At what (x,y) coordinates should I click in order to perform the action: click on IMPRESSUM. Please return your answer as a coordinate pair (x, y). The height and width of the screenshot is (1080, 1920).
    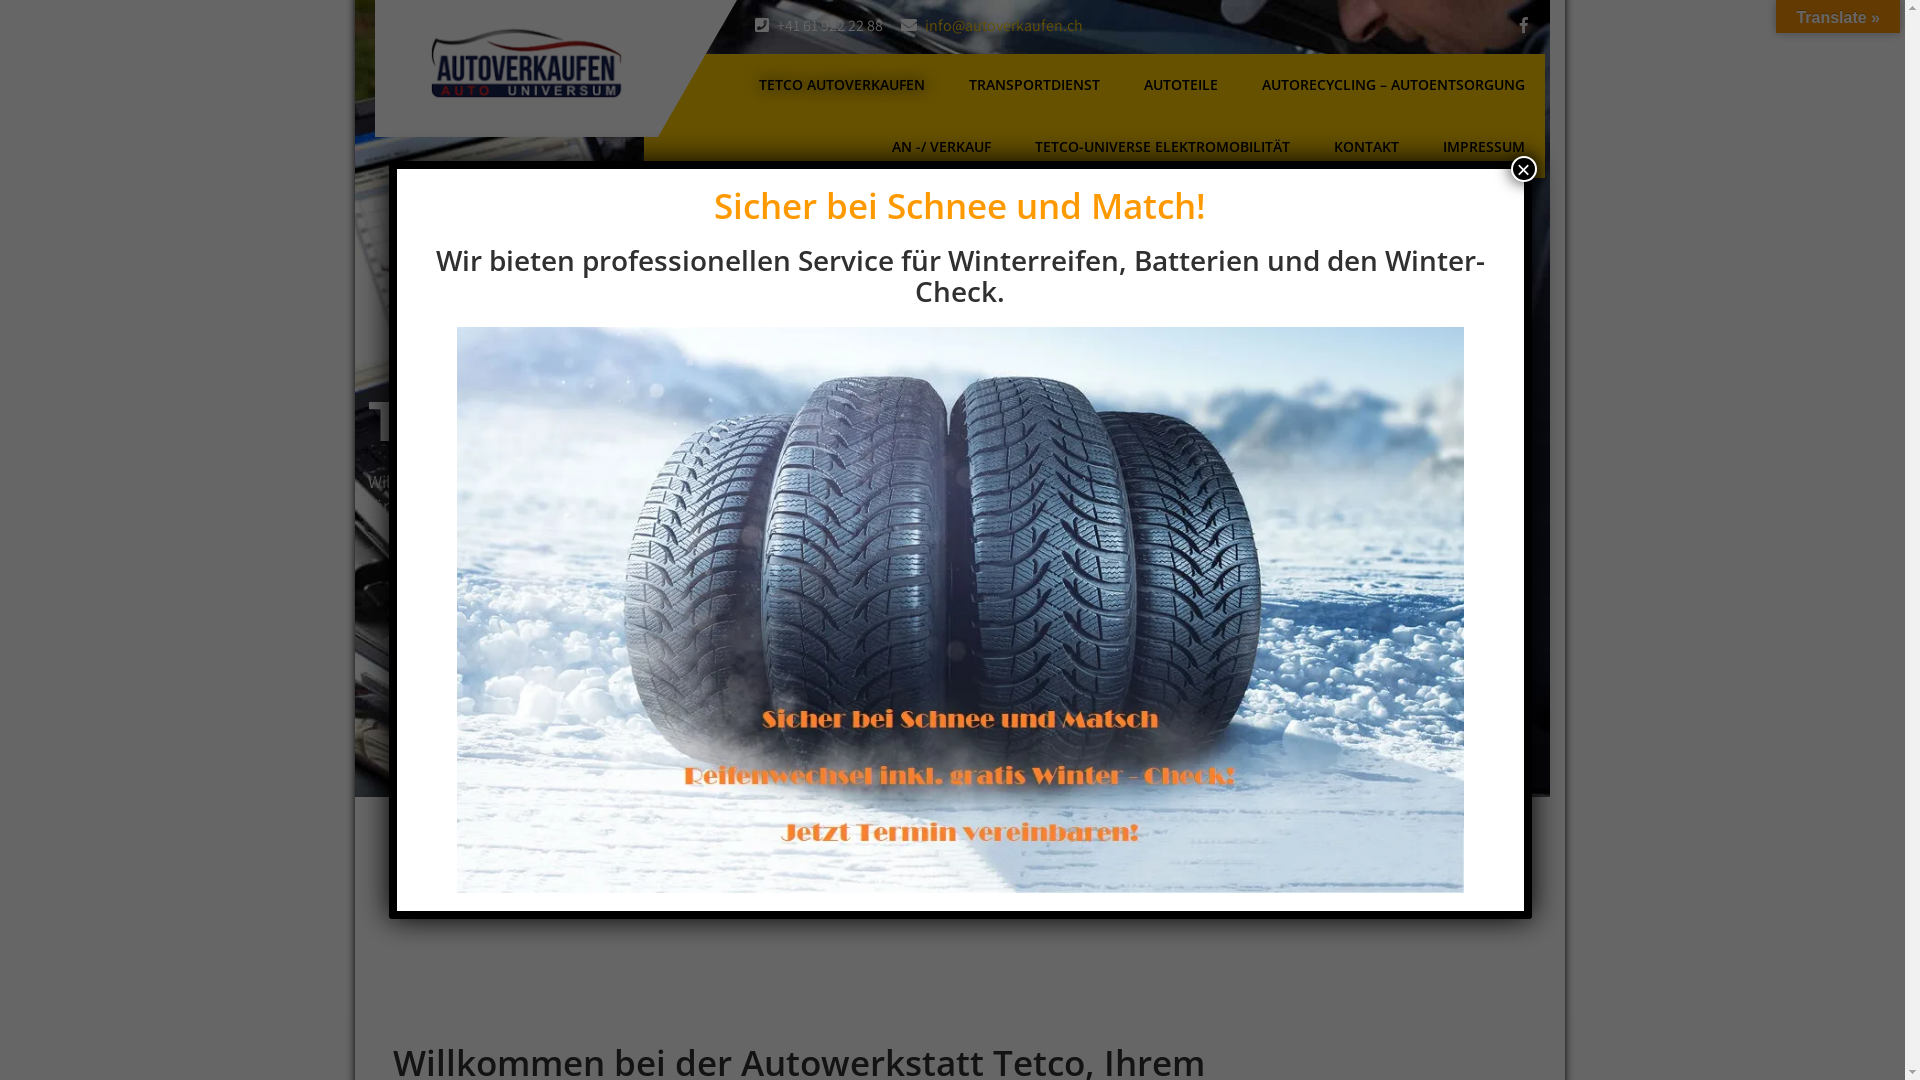
    Looking at the image, I should click on (1484, 147).